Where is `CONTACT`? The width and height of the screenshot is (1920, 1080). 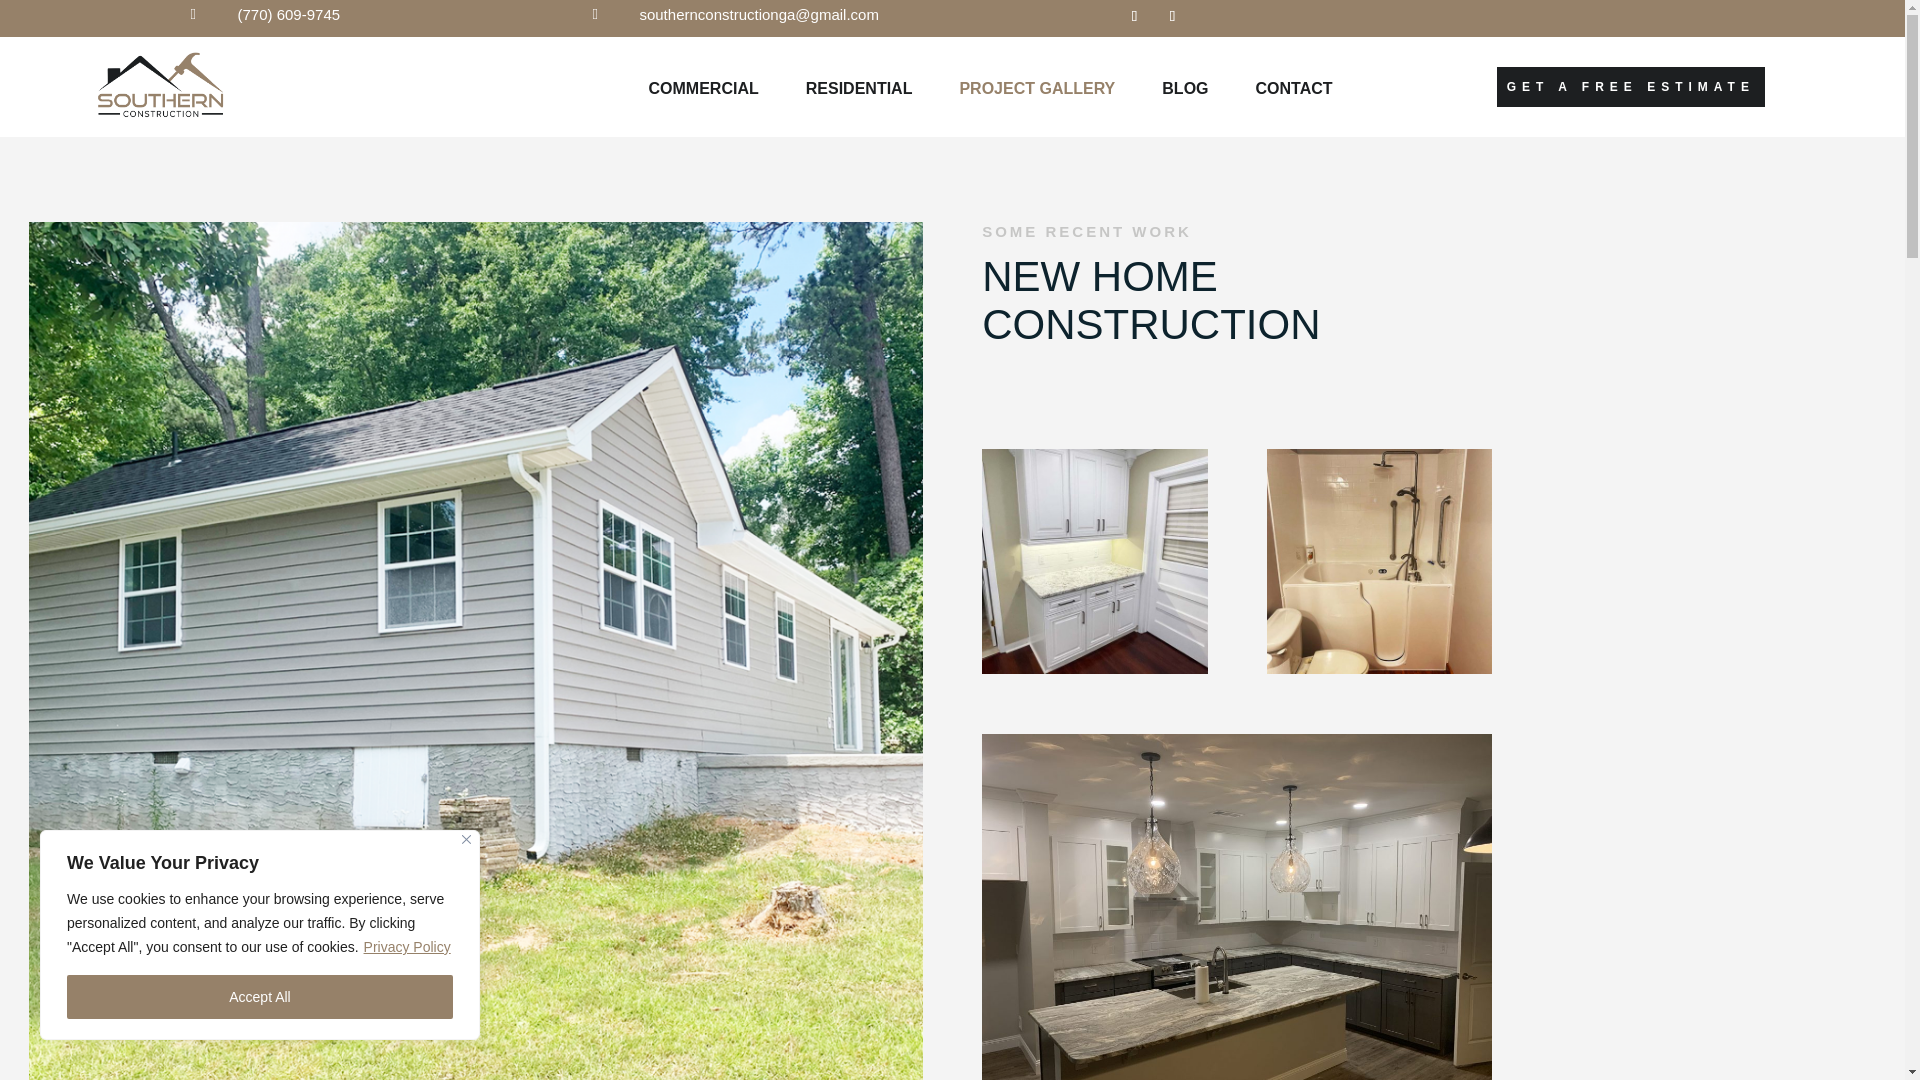 CONTACT is located at coordinates (1294, 88).